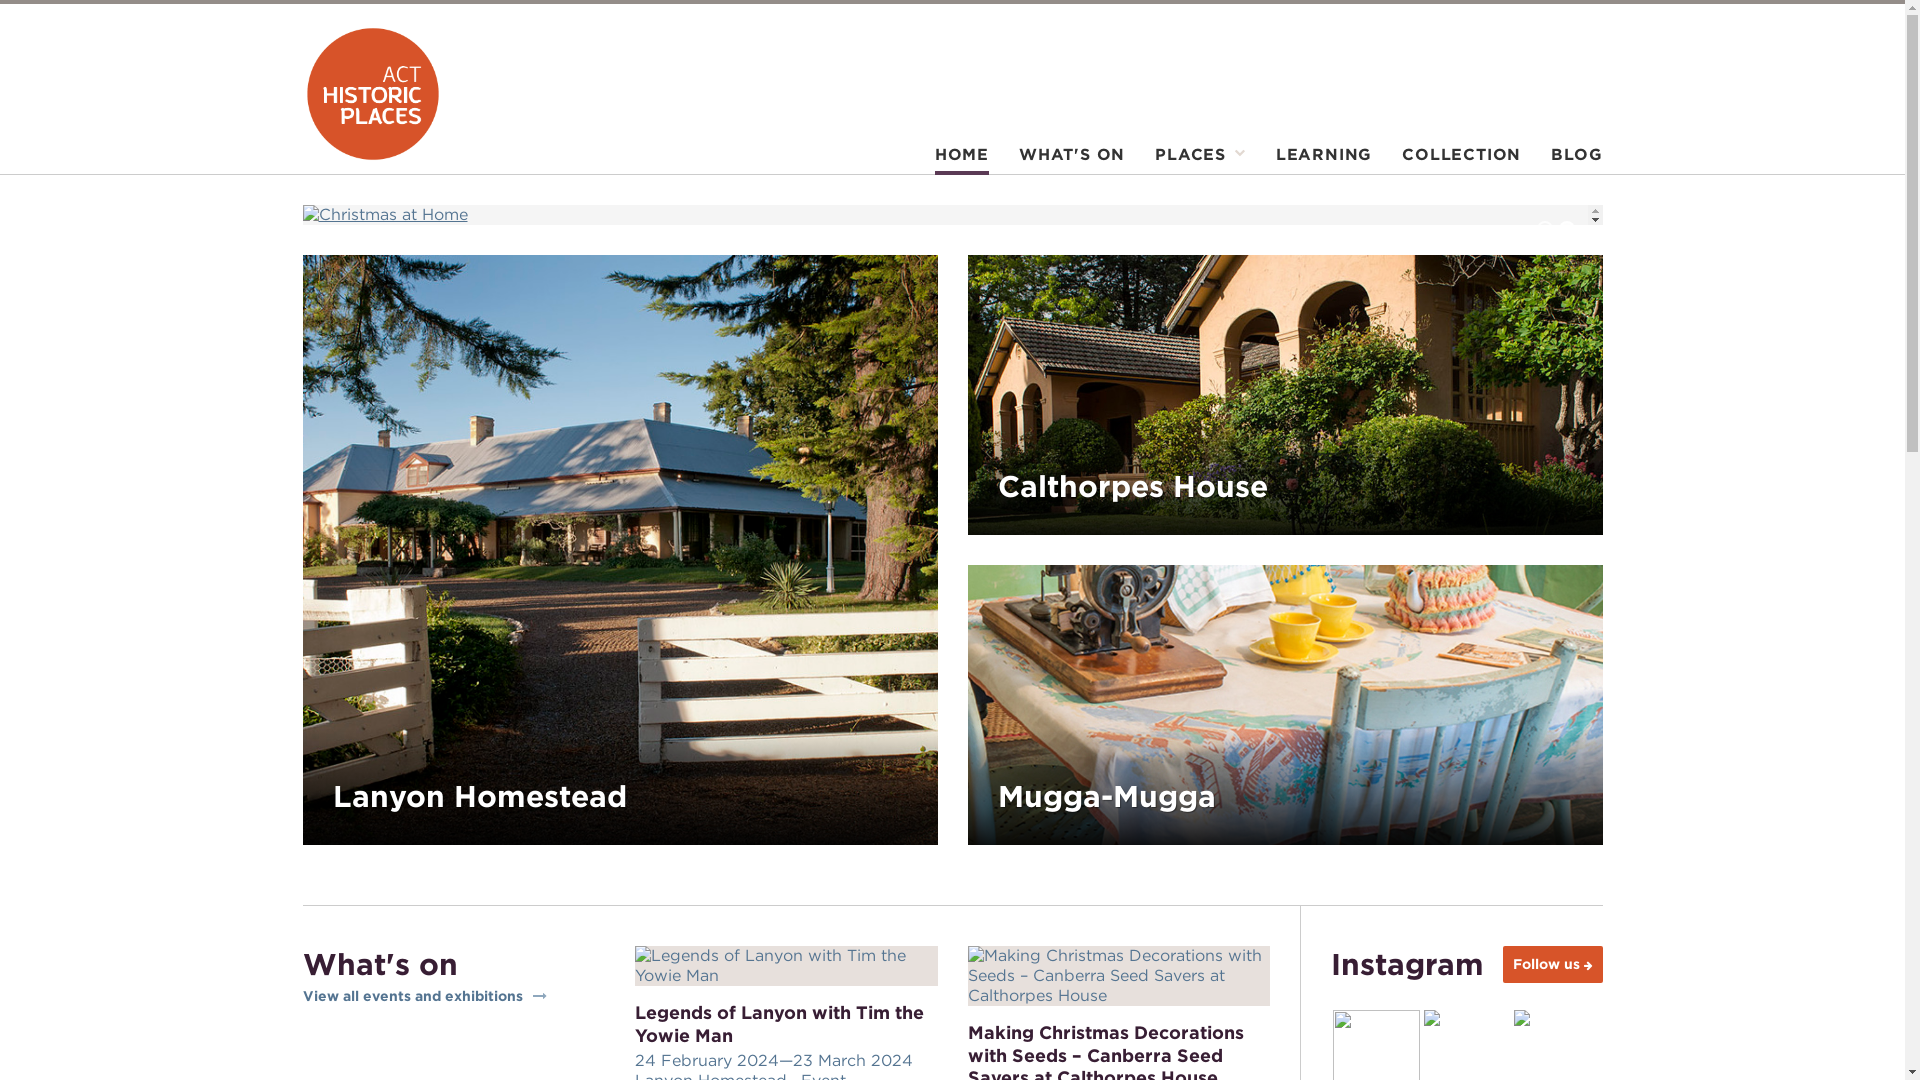  I want to click on Mugga-Mugga, so click(1300, 720).